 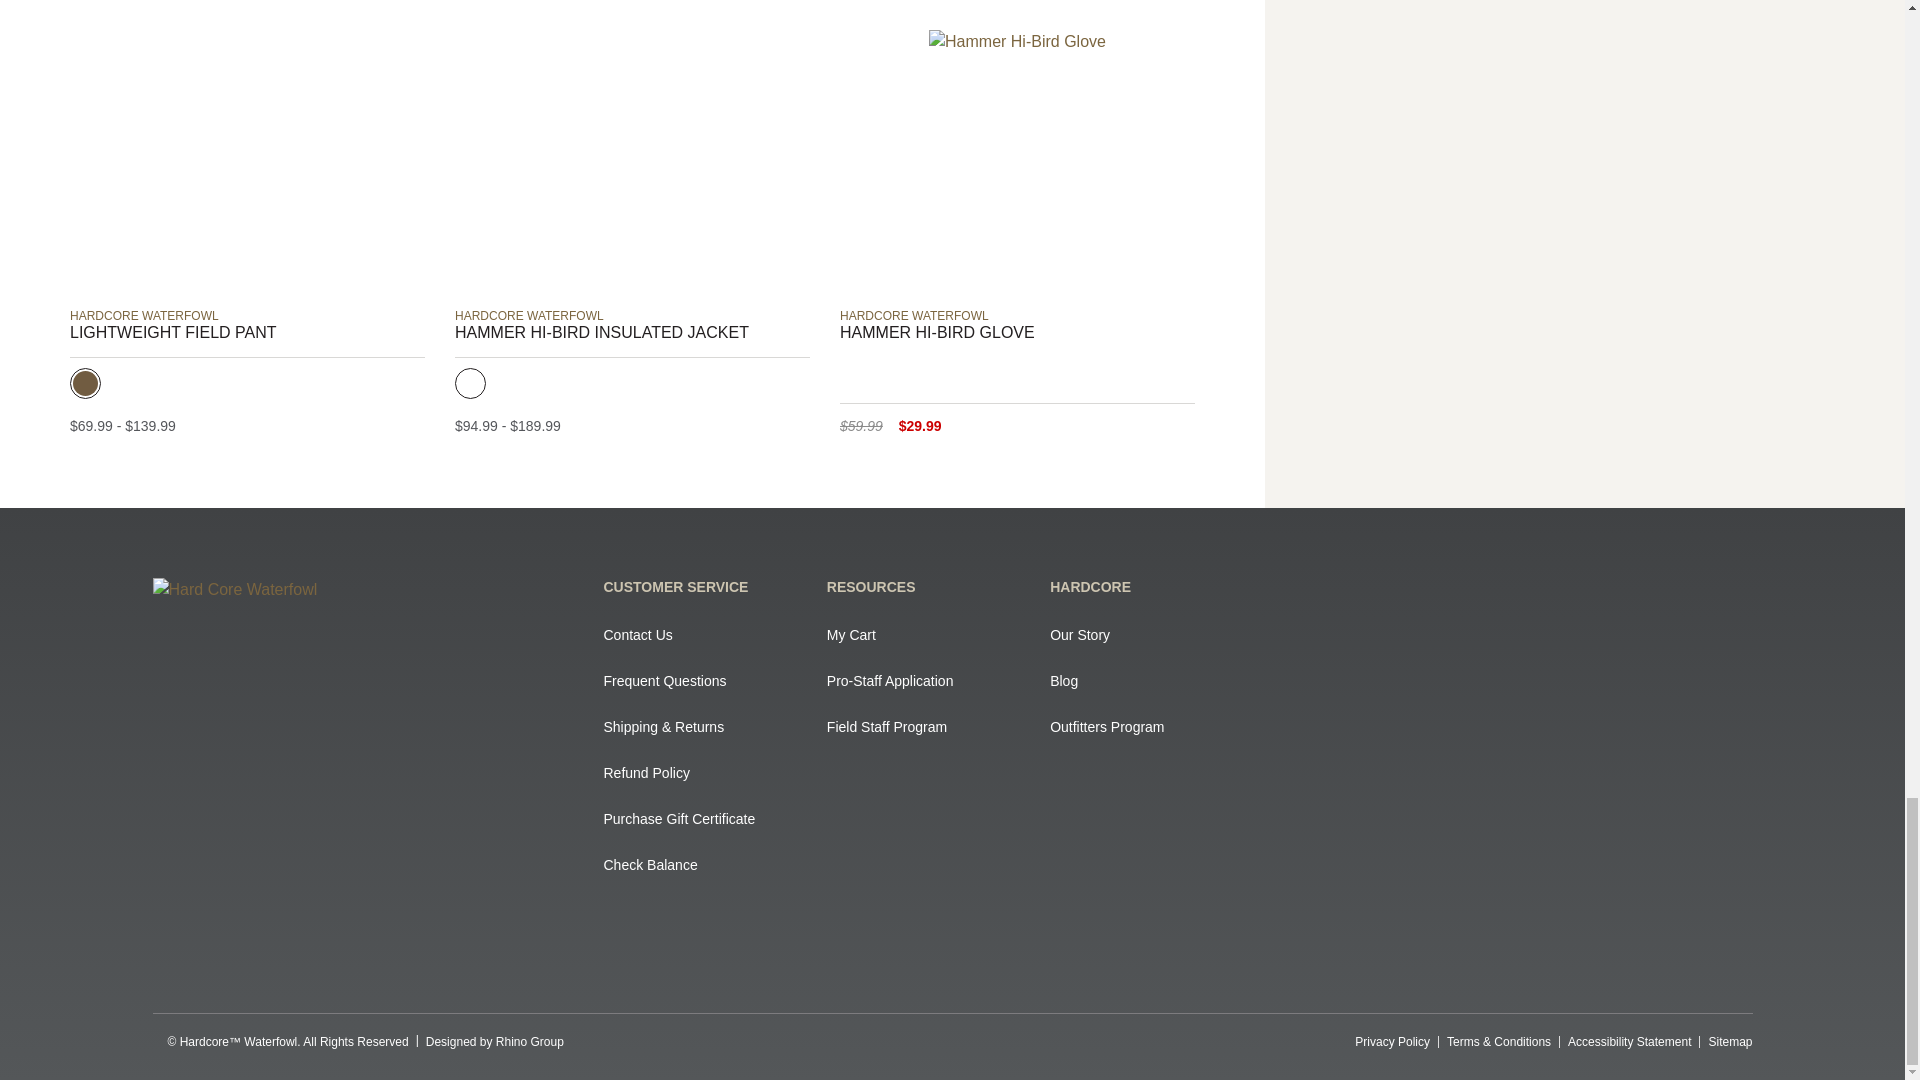 What do you see at coordinates (470, 383) in the screenshot?
I see `MO Terra Bayou` at bounding box center [470, 383].